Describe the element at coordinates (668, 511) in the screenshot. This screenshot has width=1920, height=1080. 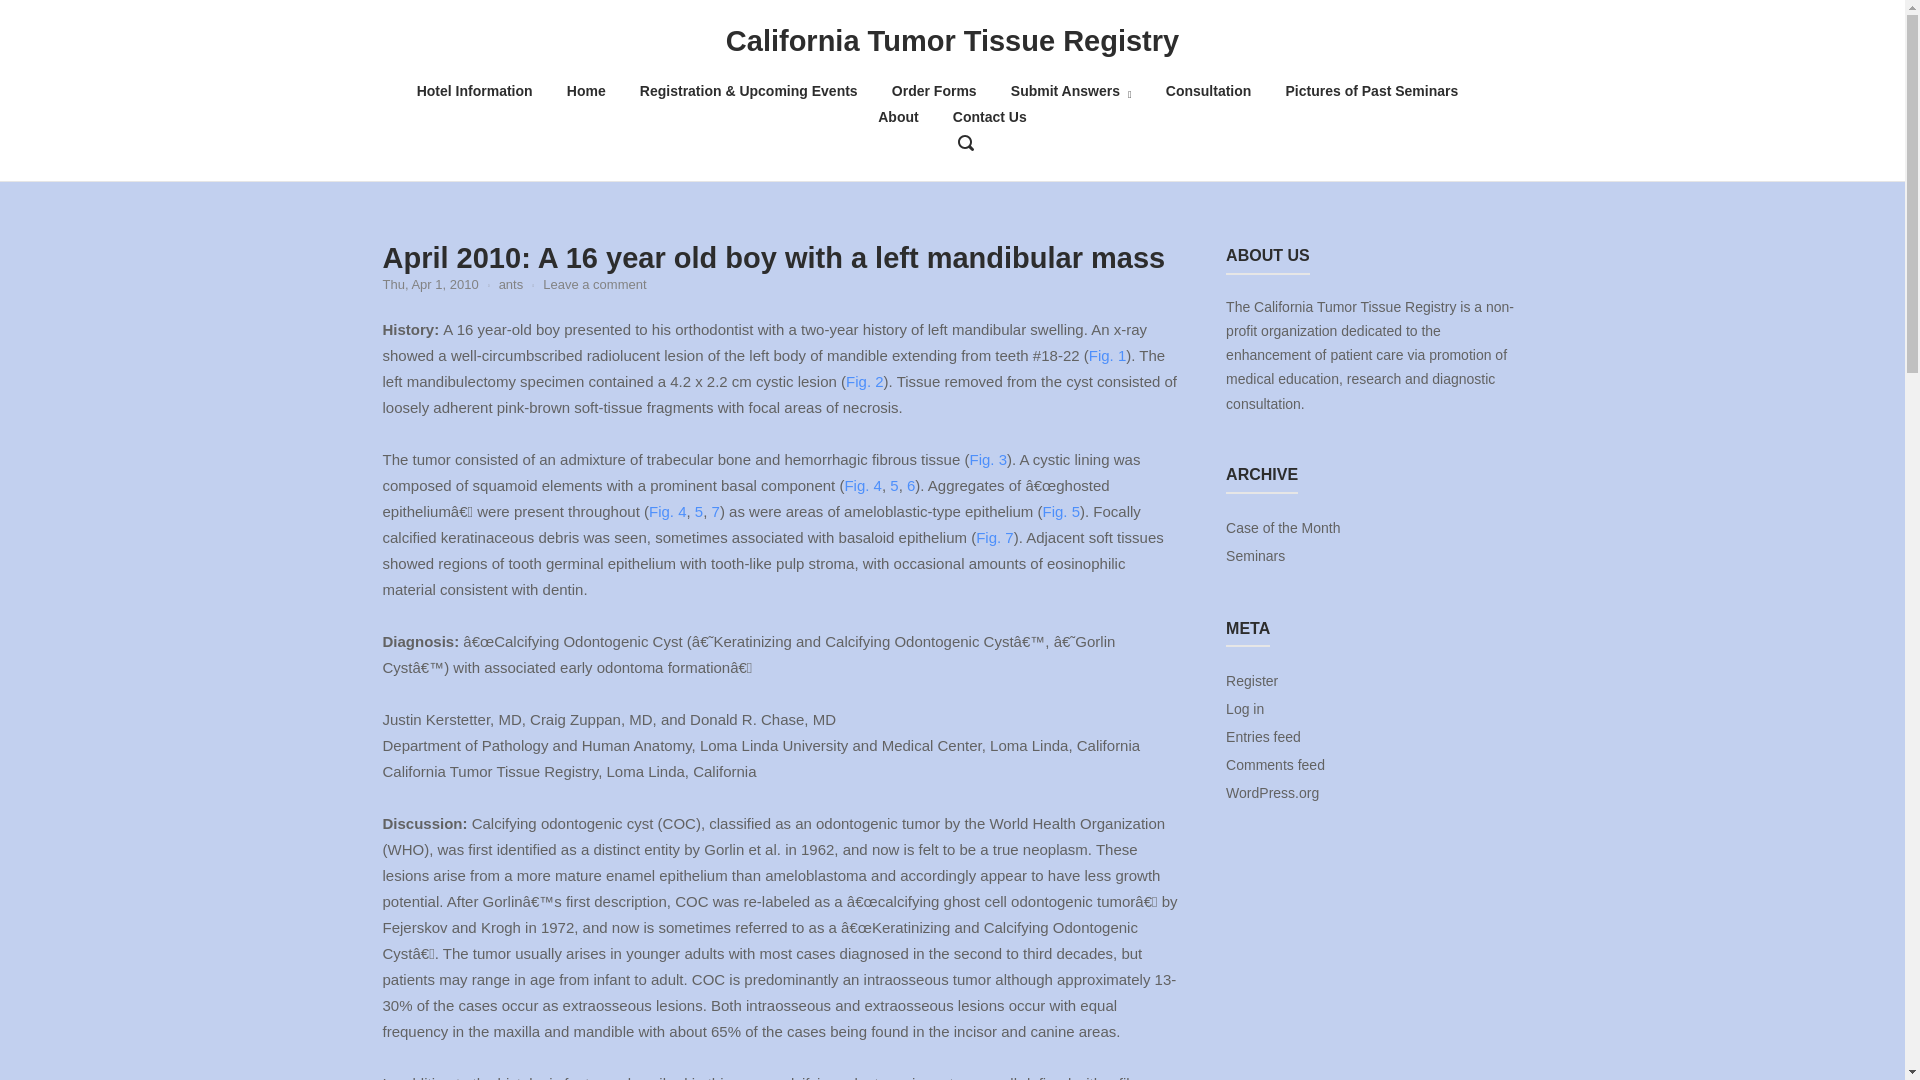
I see `Fig. 4` at that location.